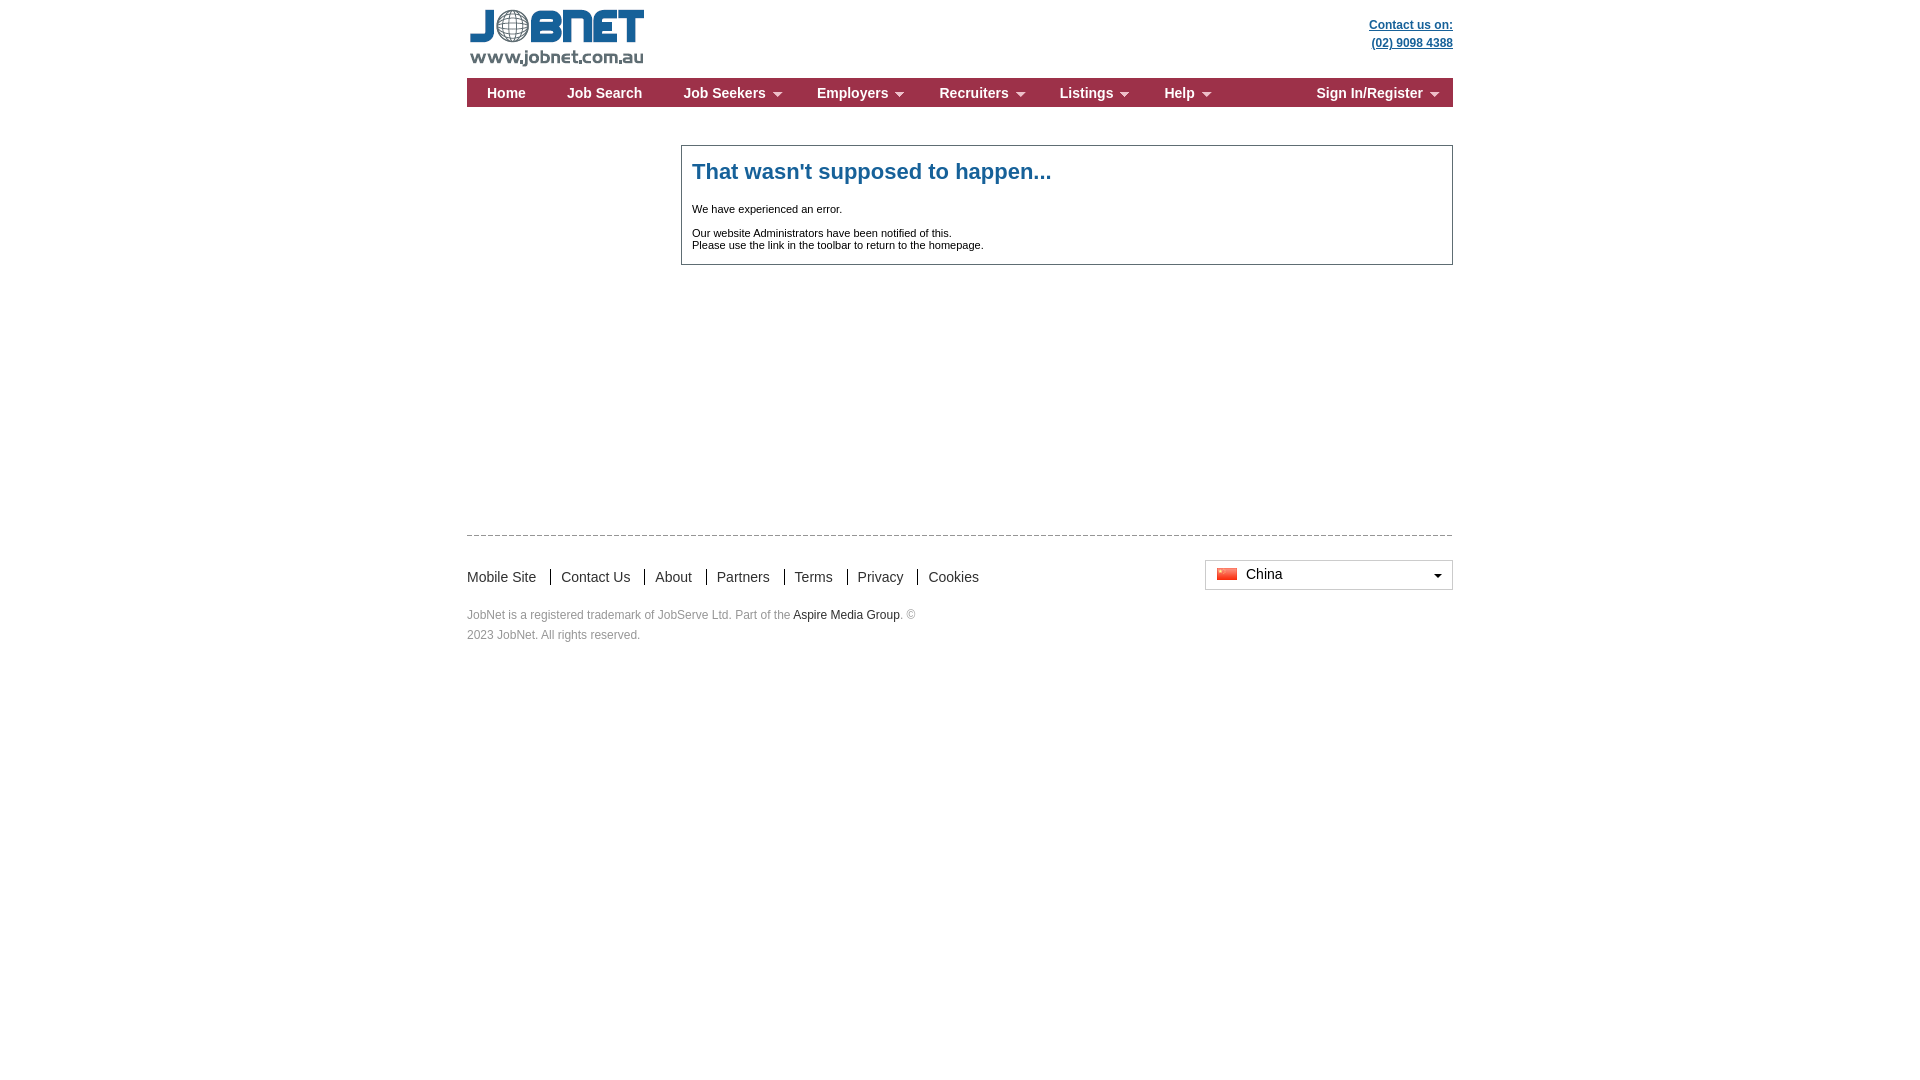  I want to click on JobNet: Jobs for Technical People, so click(558, 12).